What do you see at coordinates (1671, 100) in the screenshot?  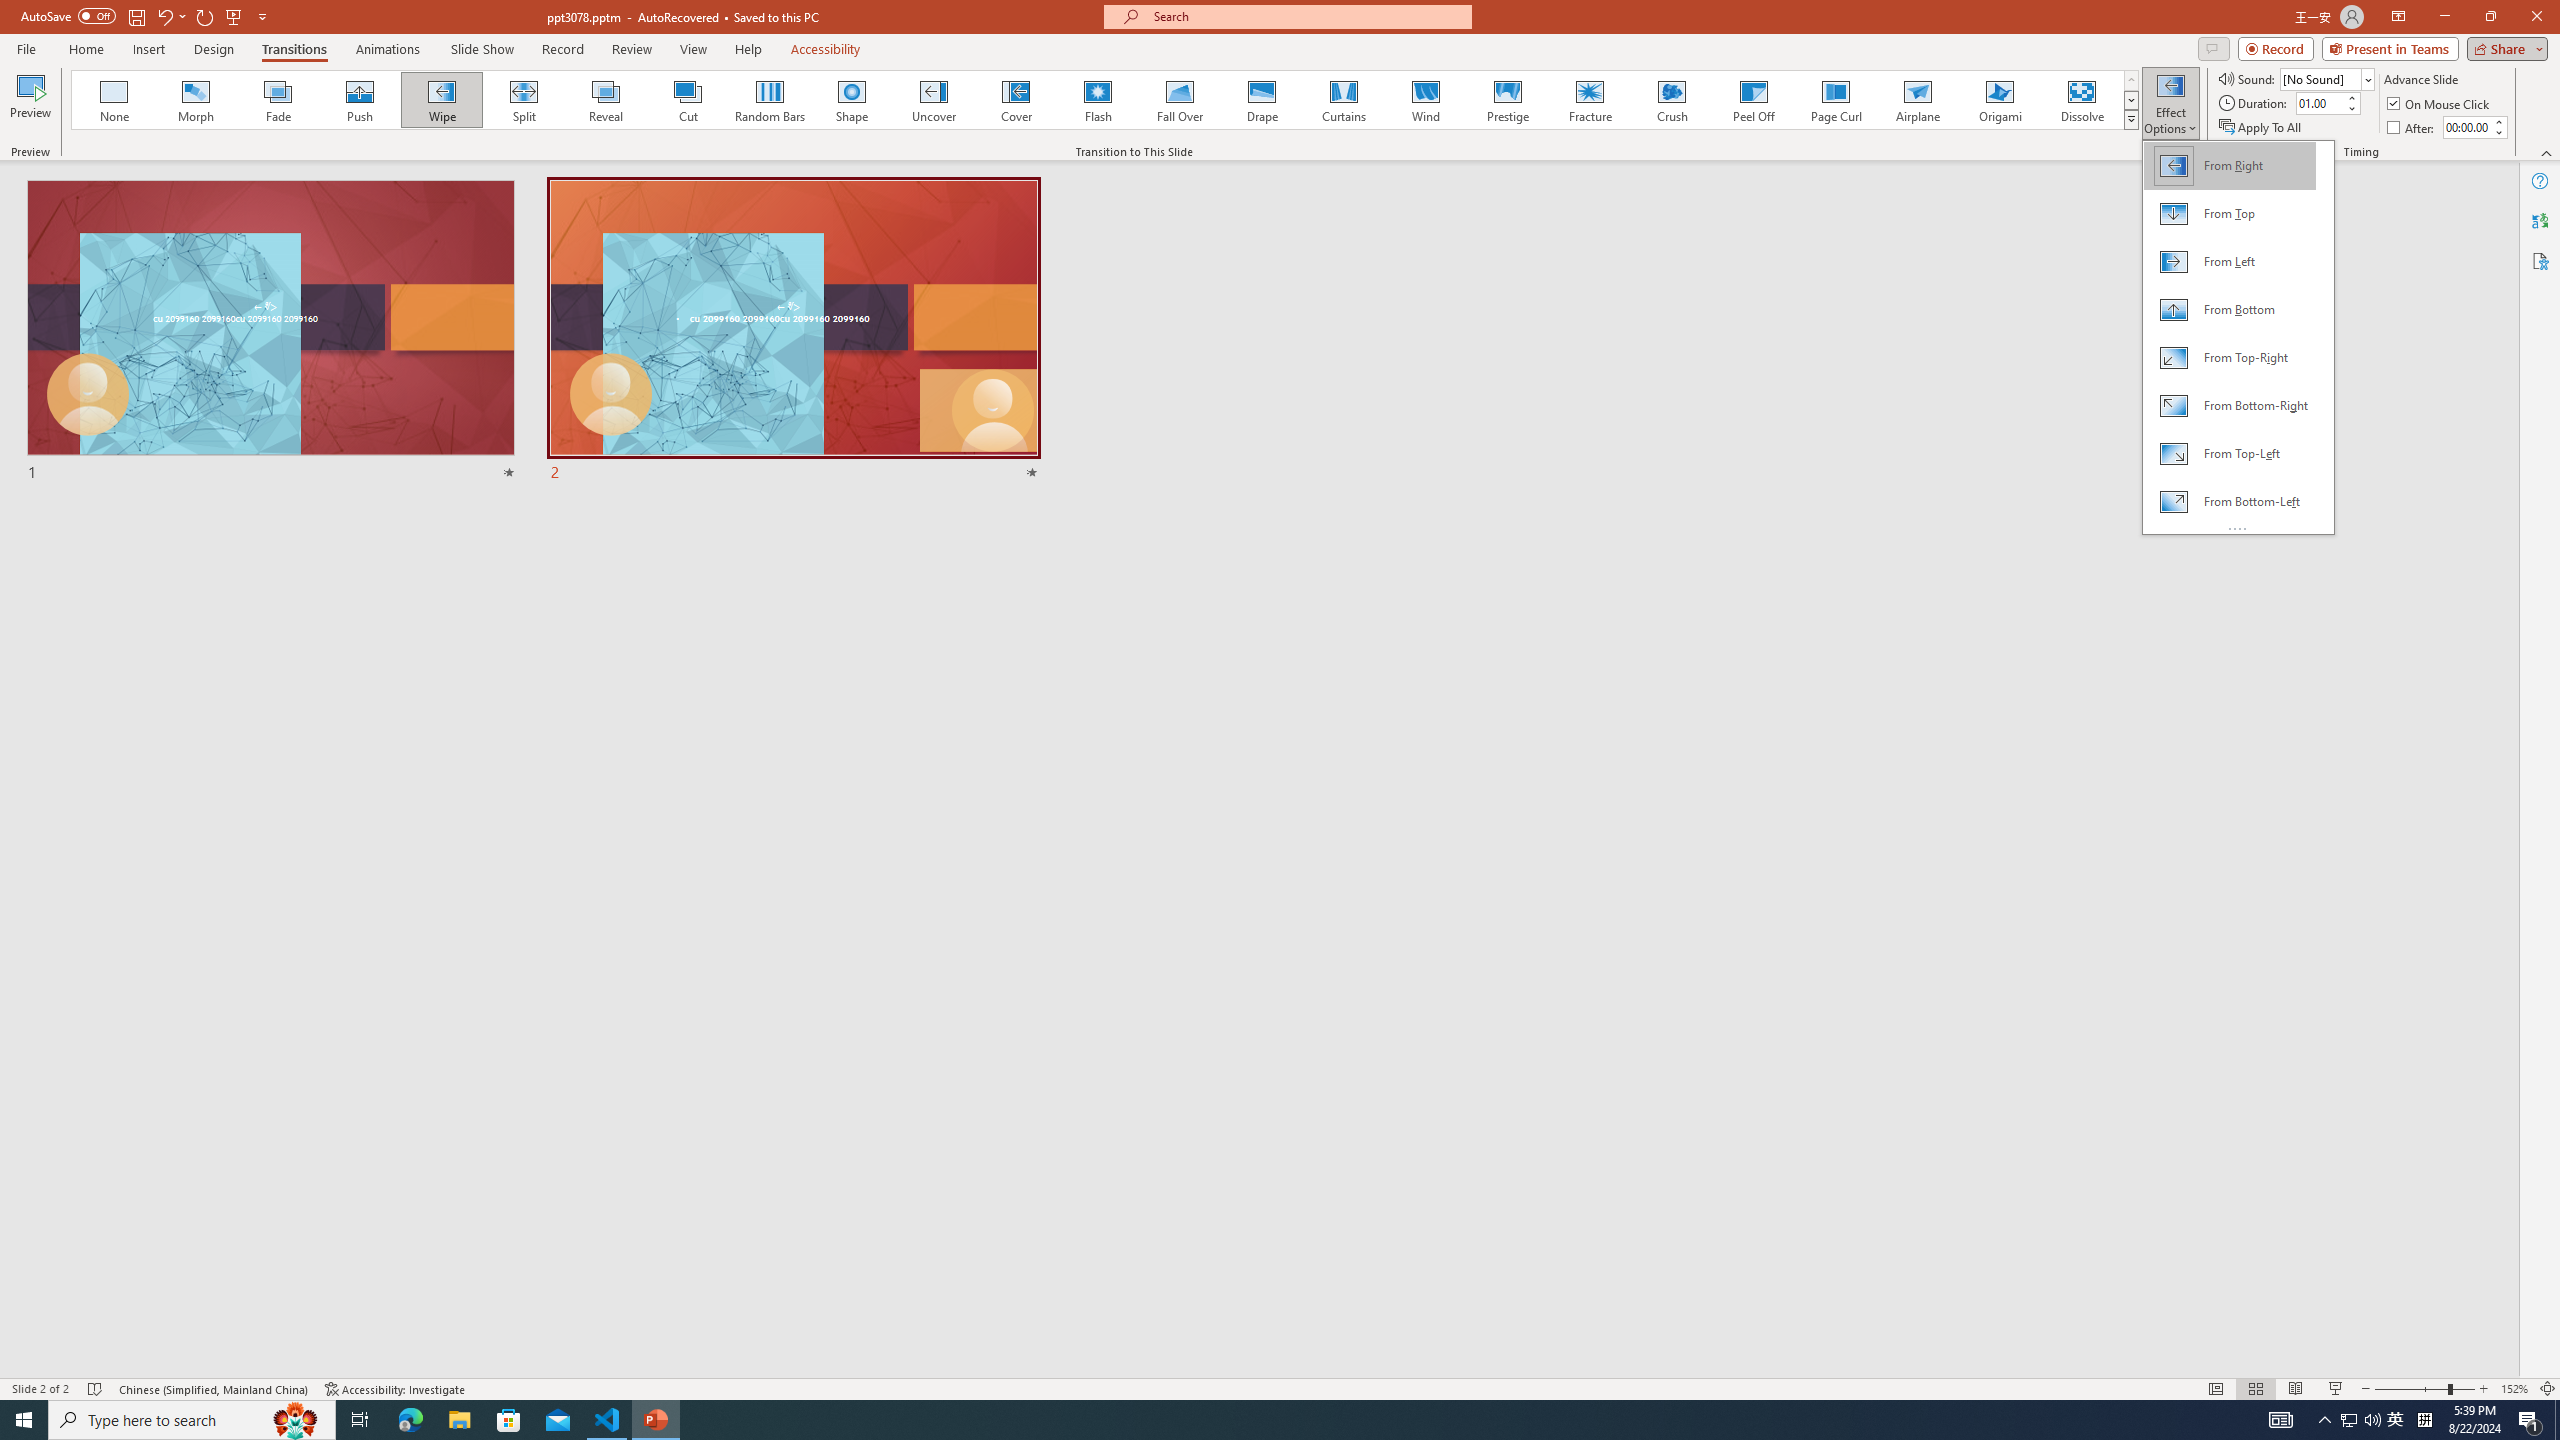 I see `Crush` at bounding box center [1671, 100].